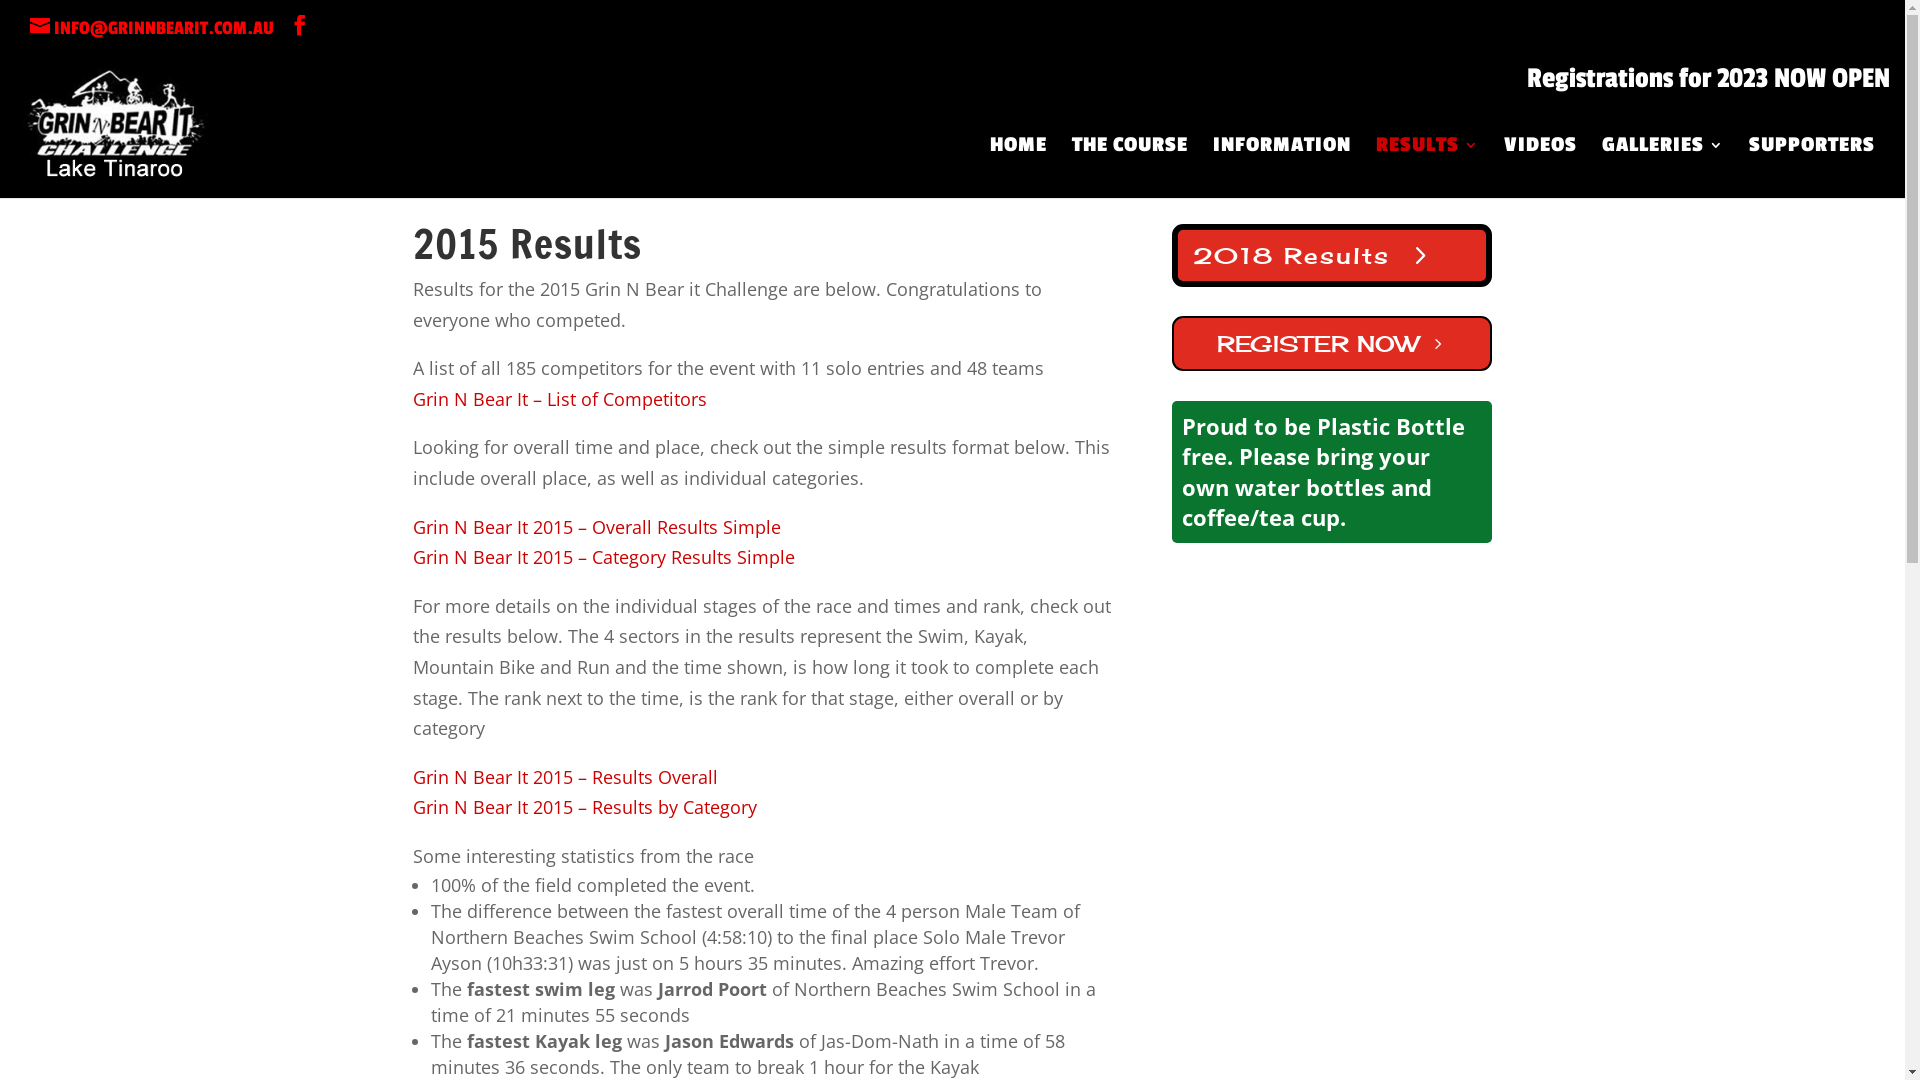 Image resolution: width=1920 pixels, height=1080 pixels. I want to click on INFORMATION, so click(1282, 168).